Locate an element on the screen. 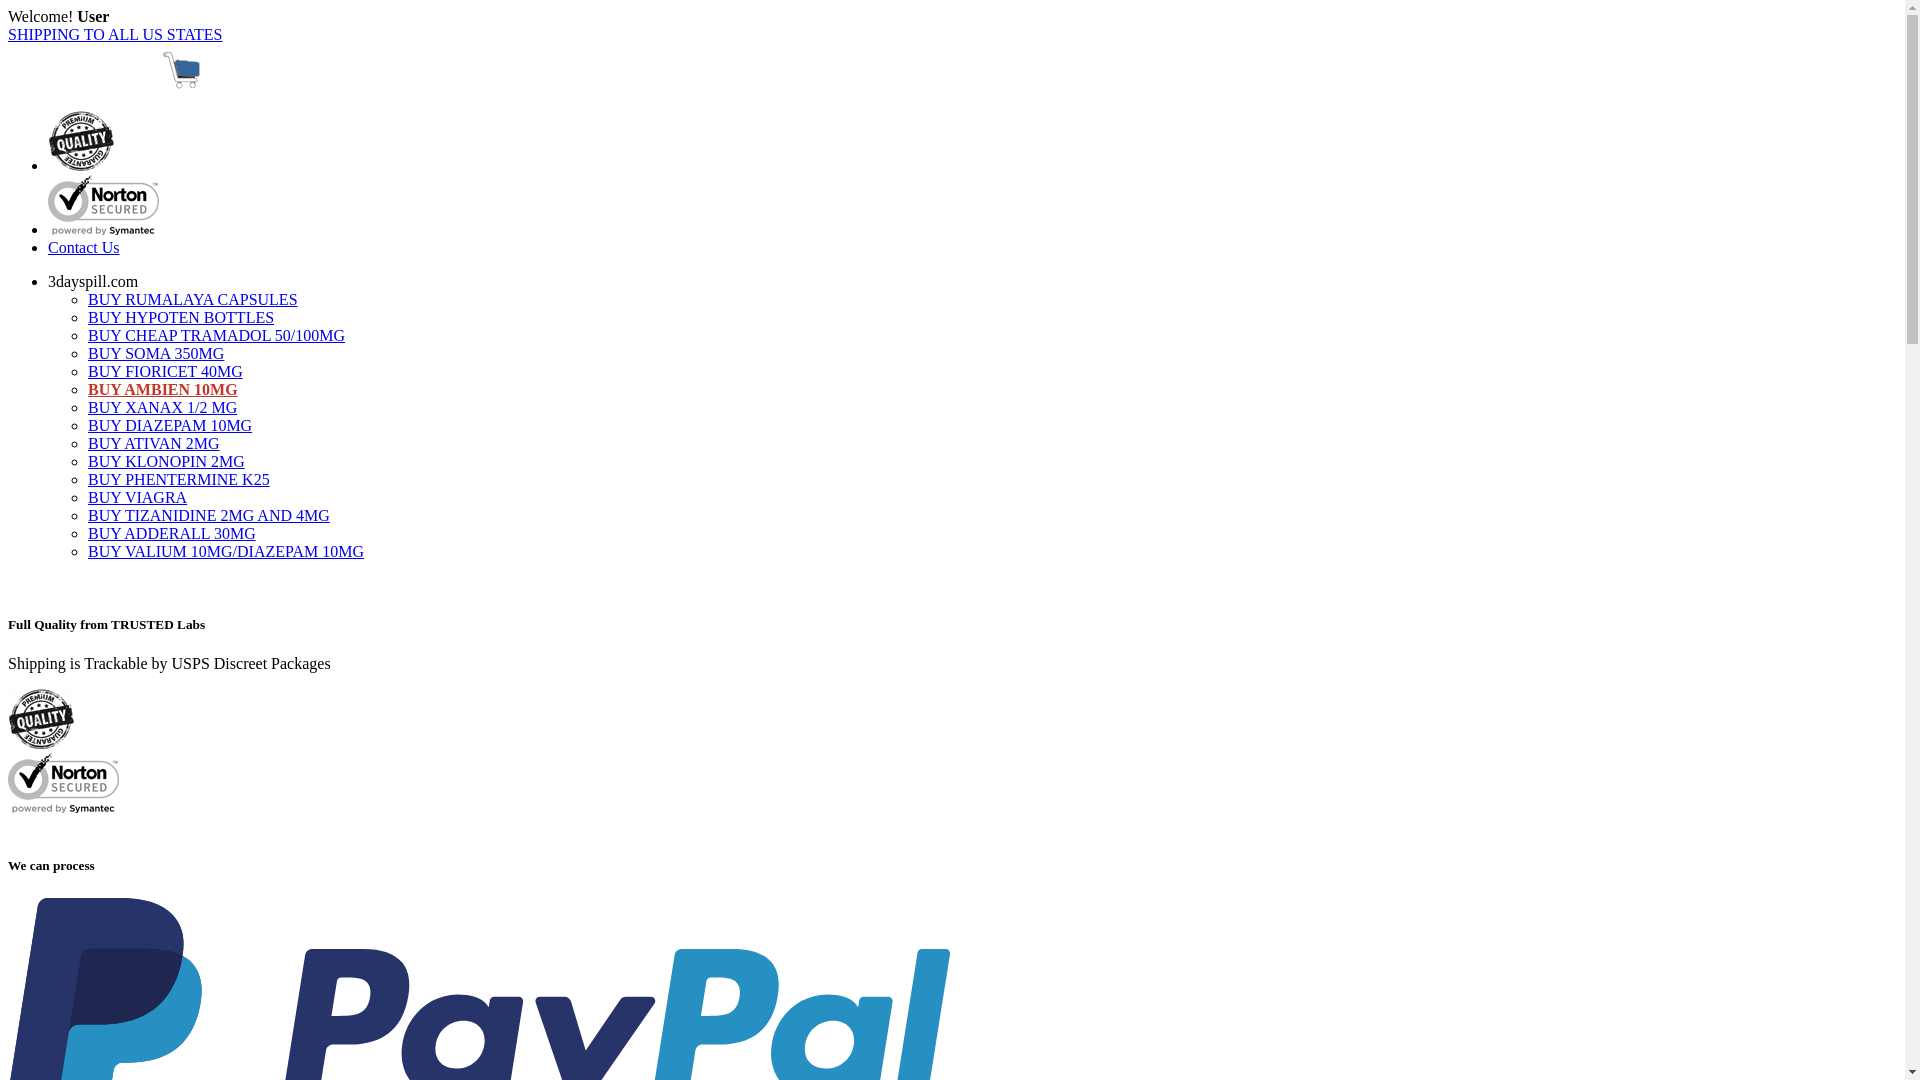 The height and width of the screenshot is (1080, 1920). BUY ADDERALL 30MG is located at coordinates (172, 534).